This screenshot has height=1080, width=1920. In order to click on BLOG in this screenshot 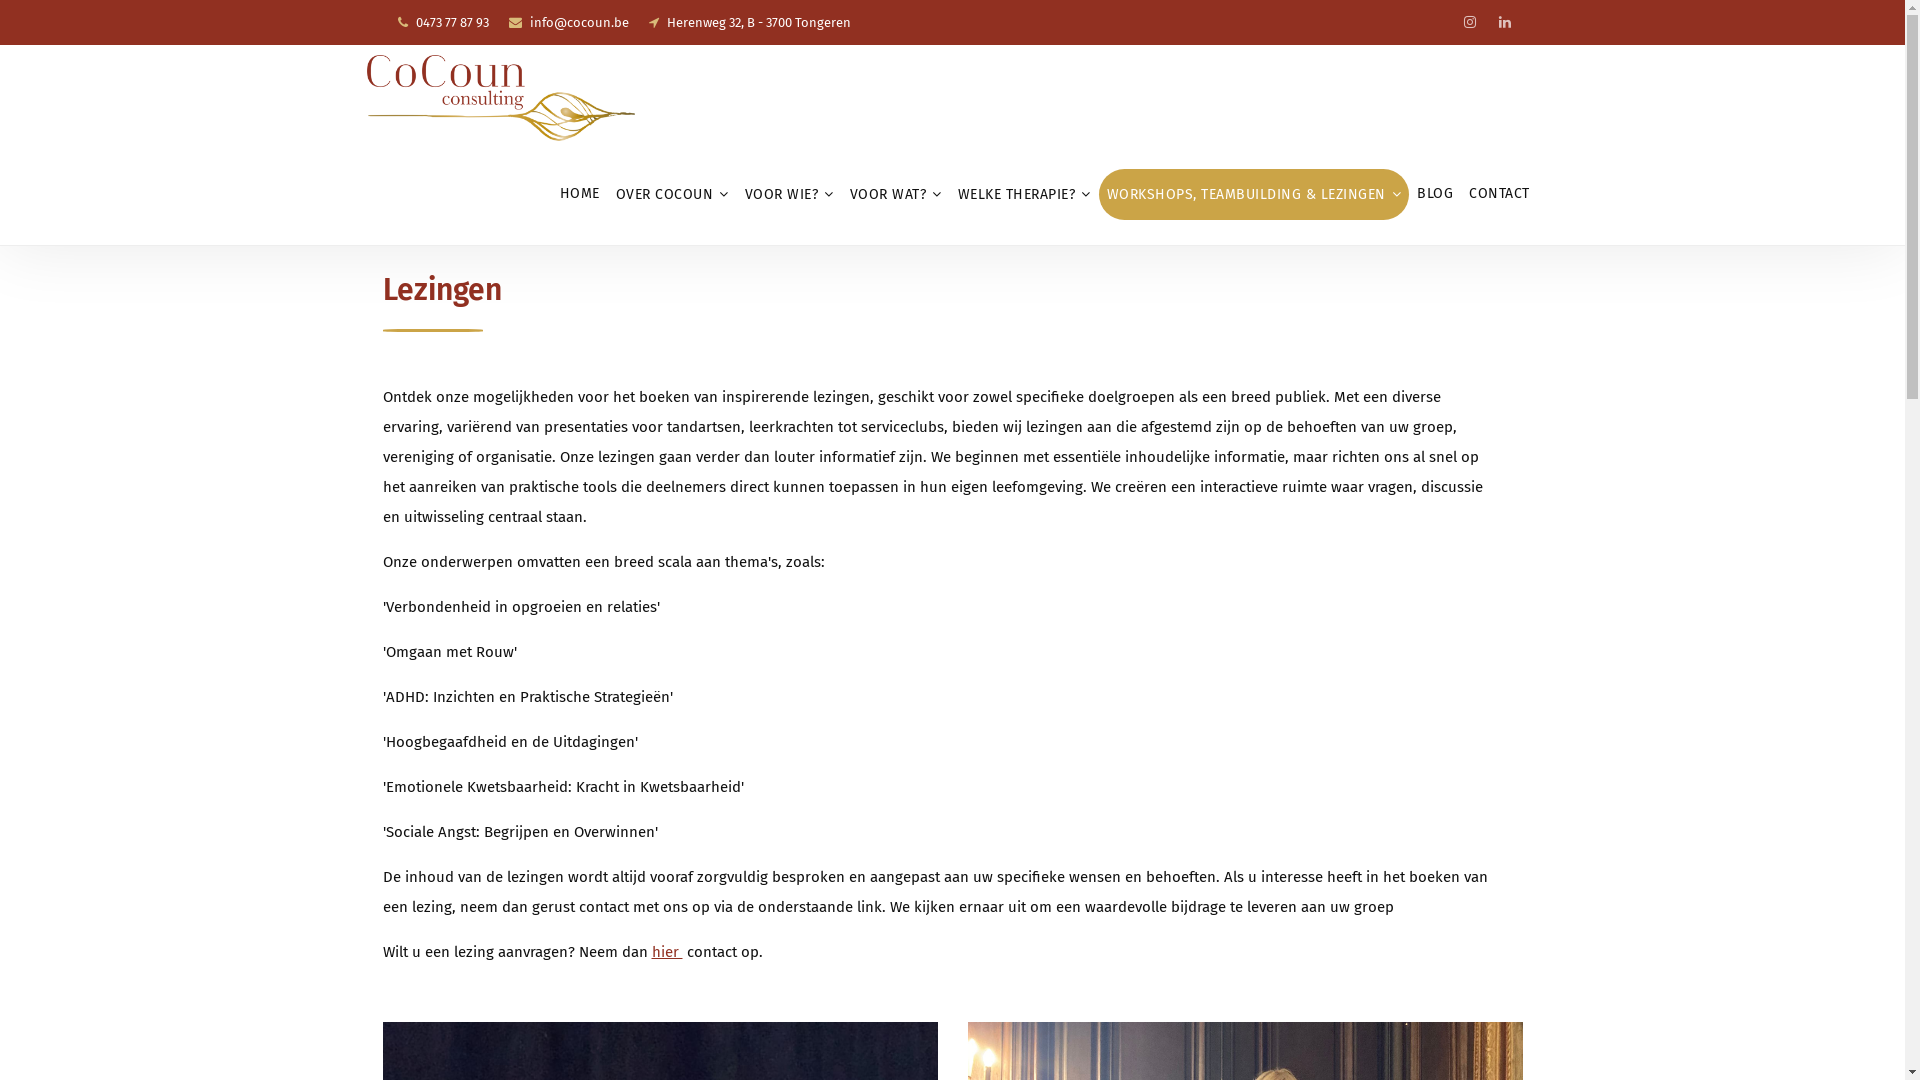, I will do `click(1435, 194)`.